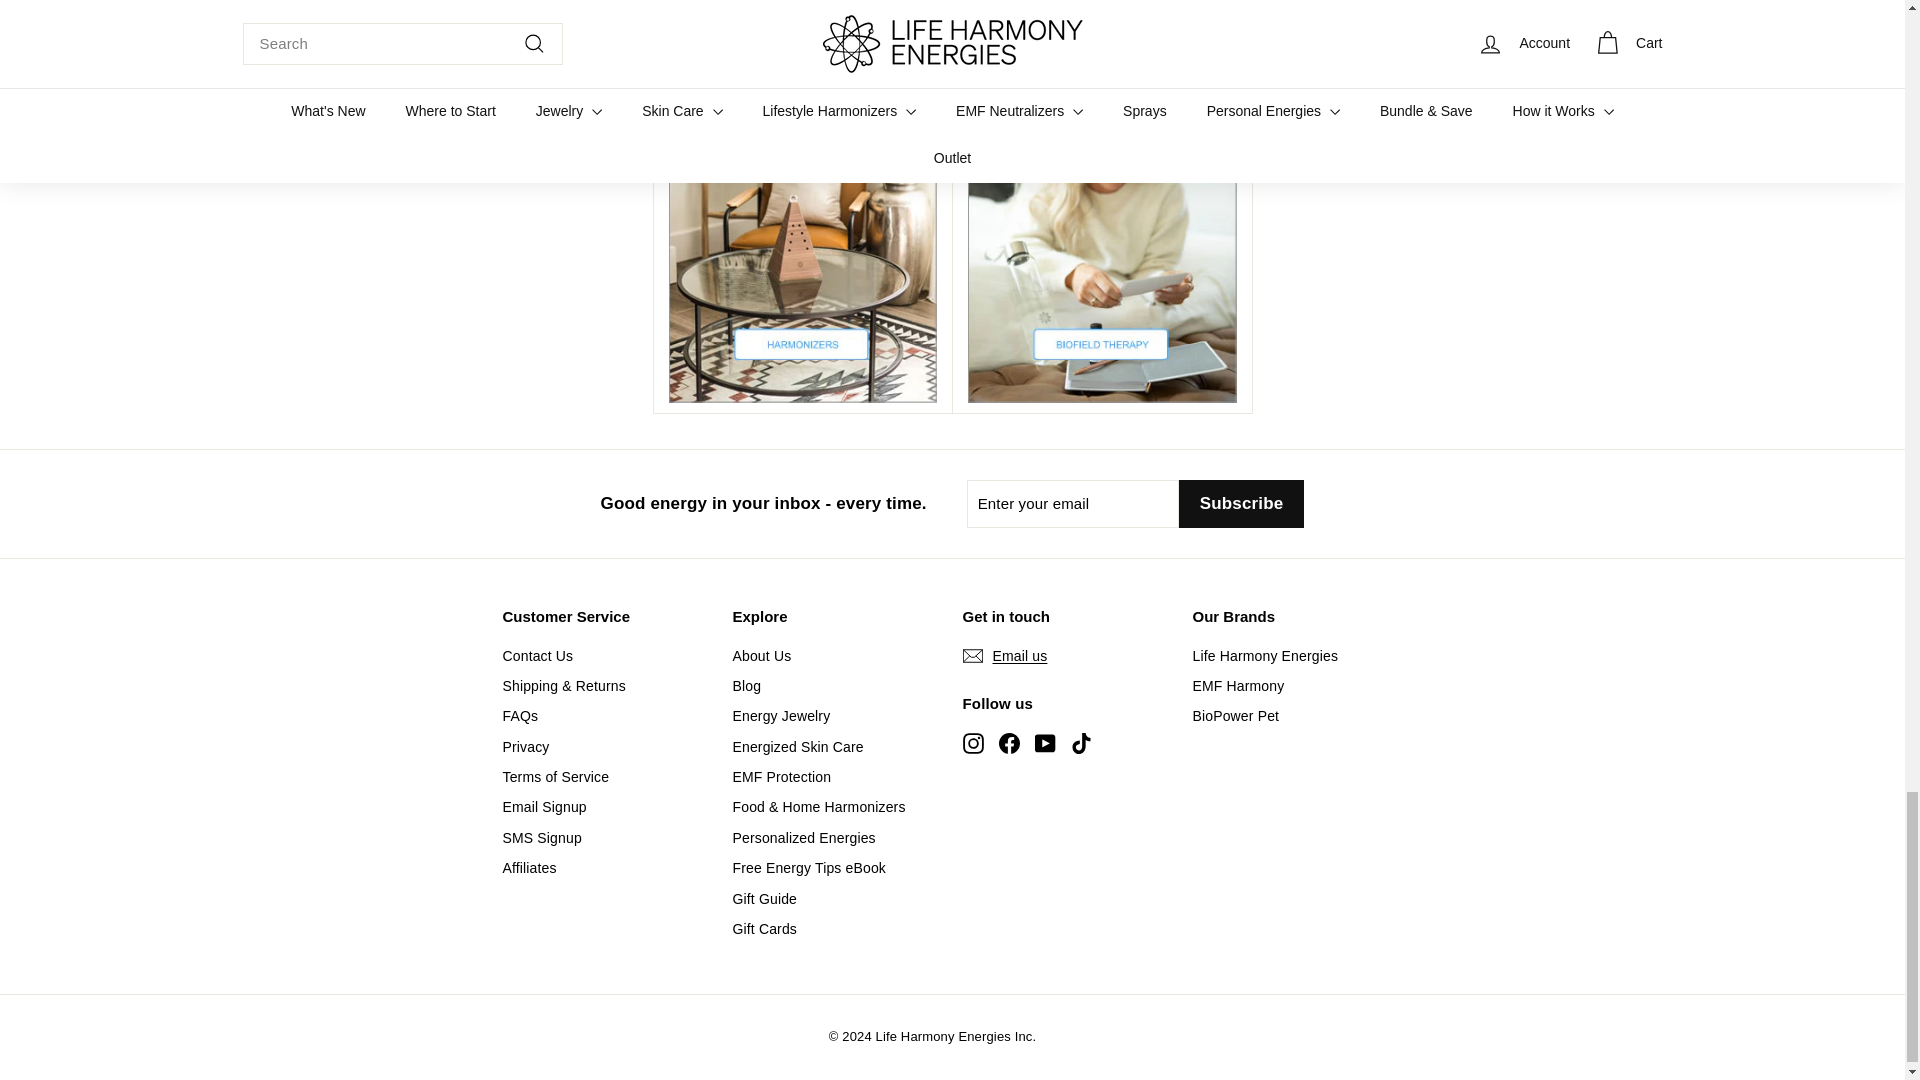  I want to click on Life Harmony Energies on Instagram, so click(972, 742).